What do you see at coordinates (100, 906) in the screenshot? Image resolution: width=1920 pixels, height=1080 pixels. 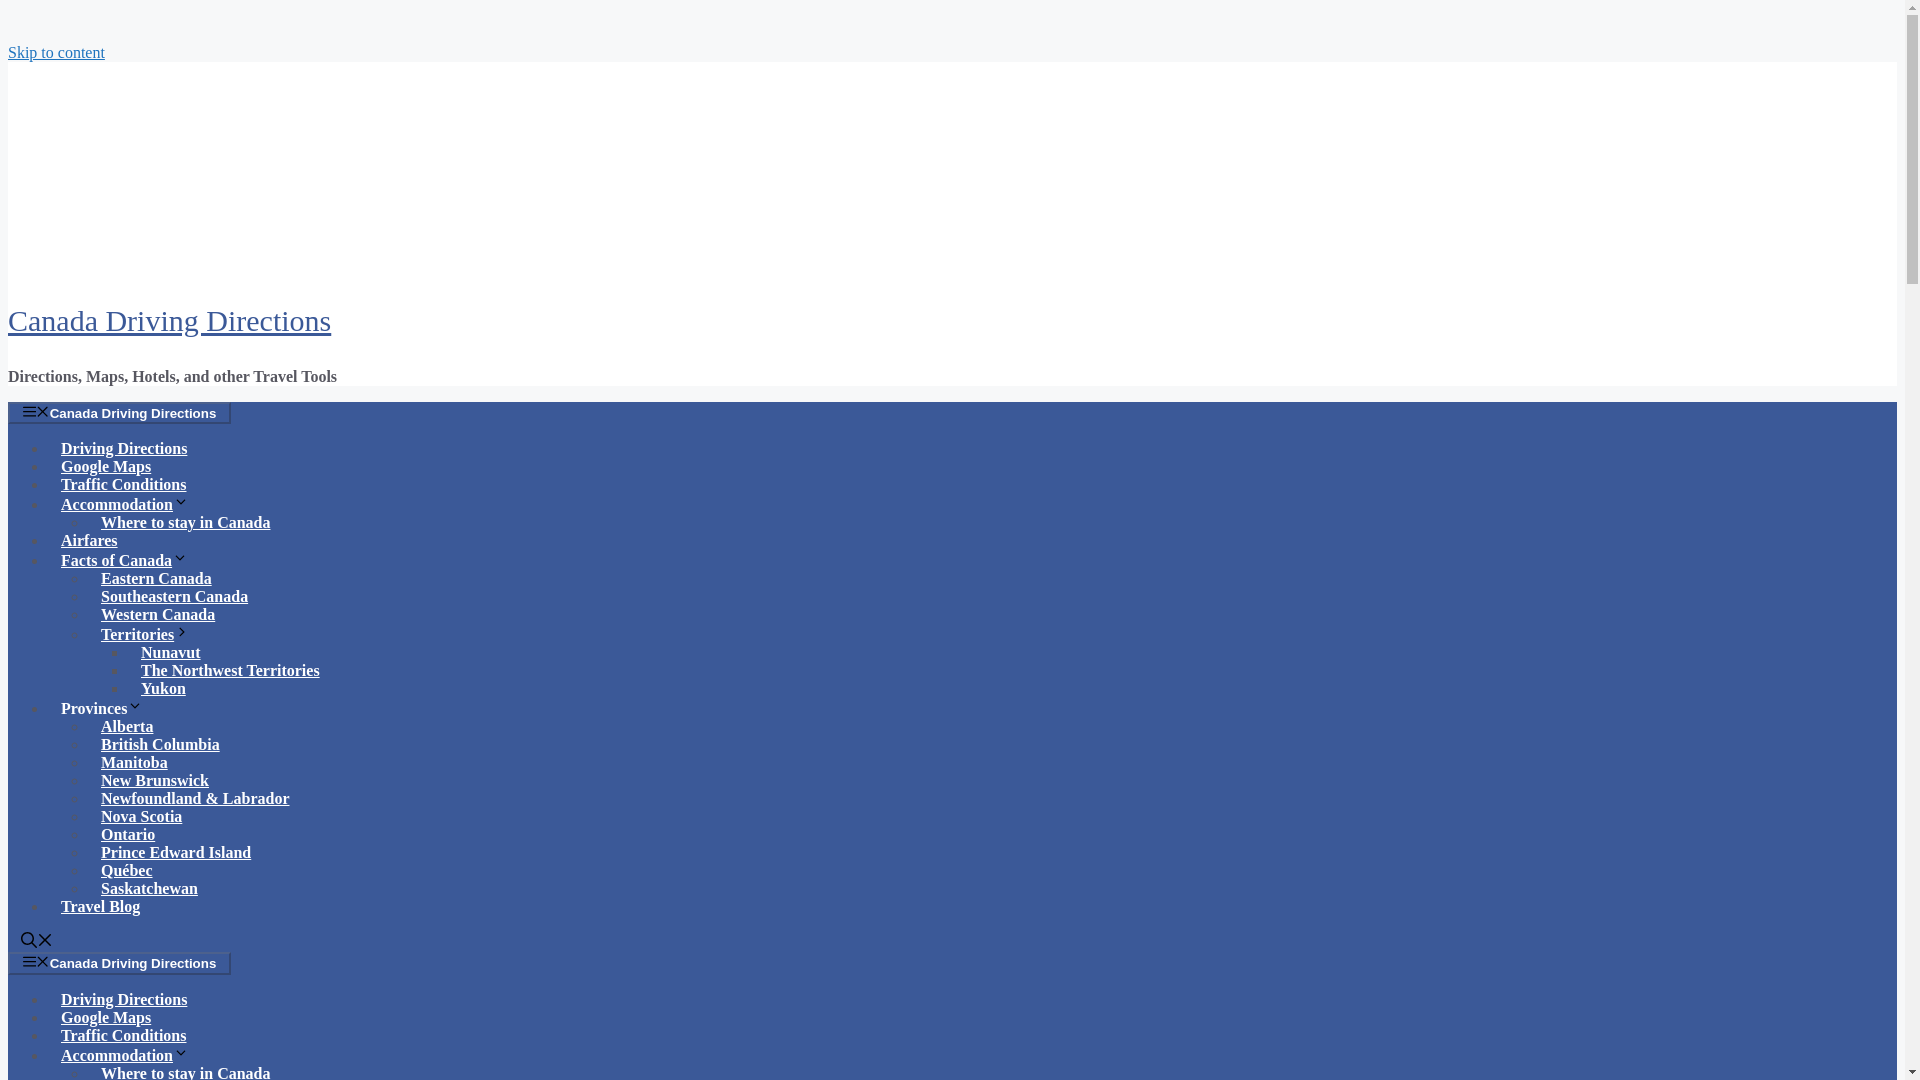 I see `Travel Blog` at bounding box center [100, 906].